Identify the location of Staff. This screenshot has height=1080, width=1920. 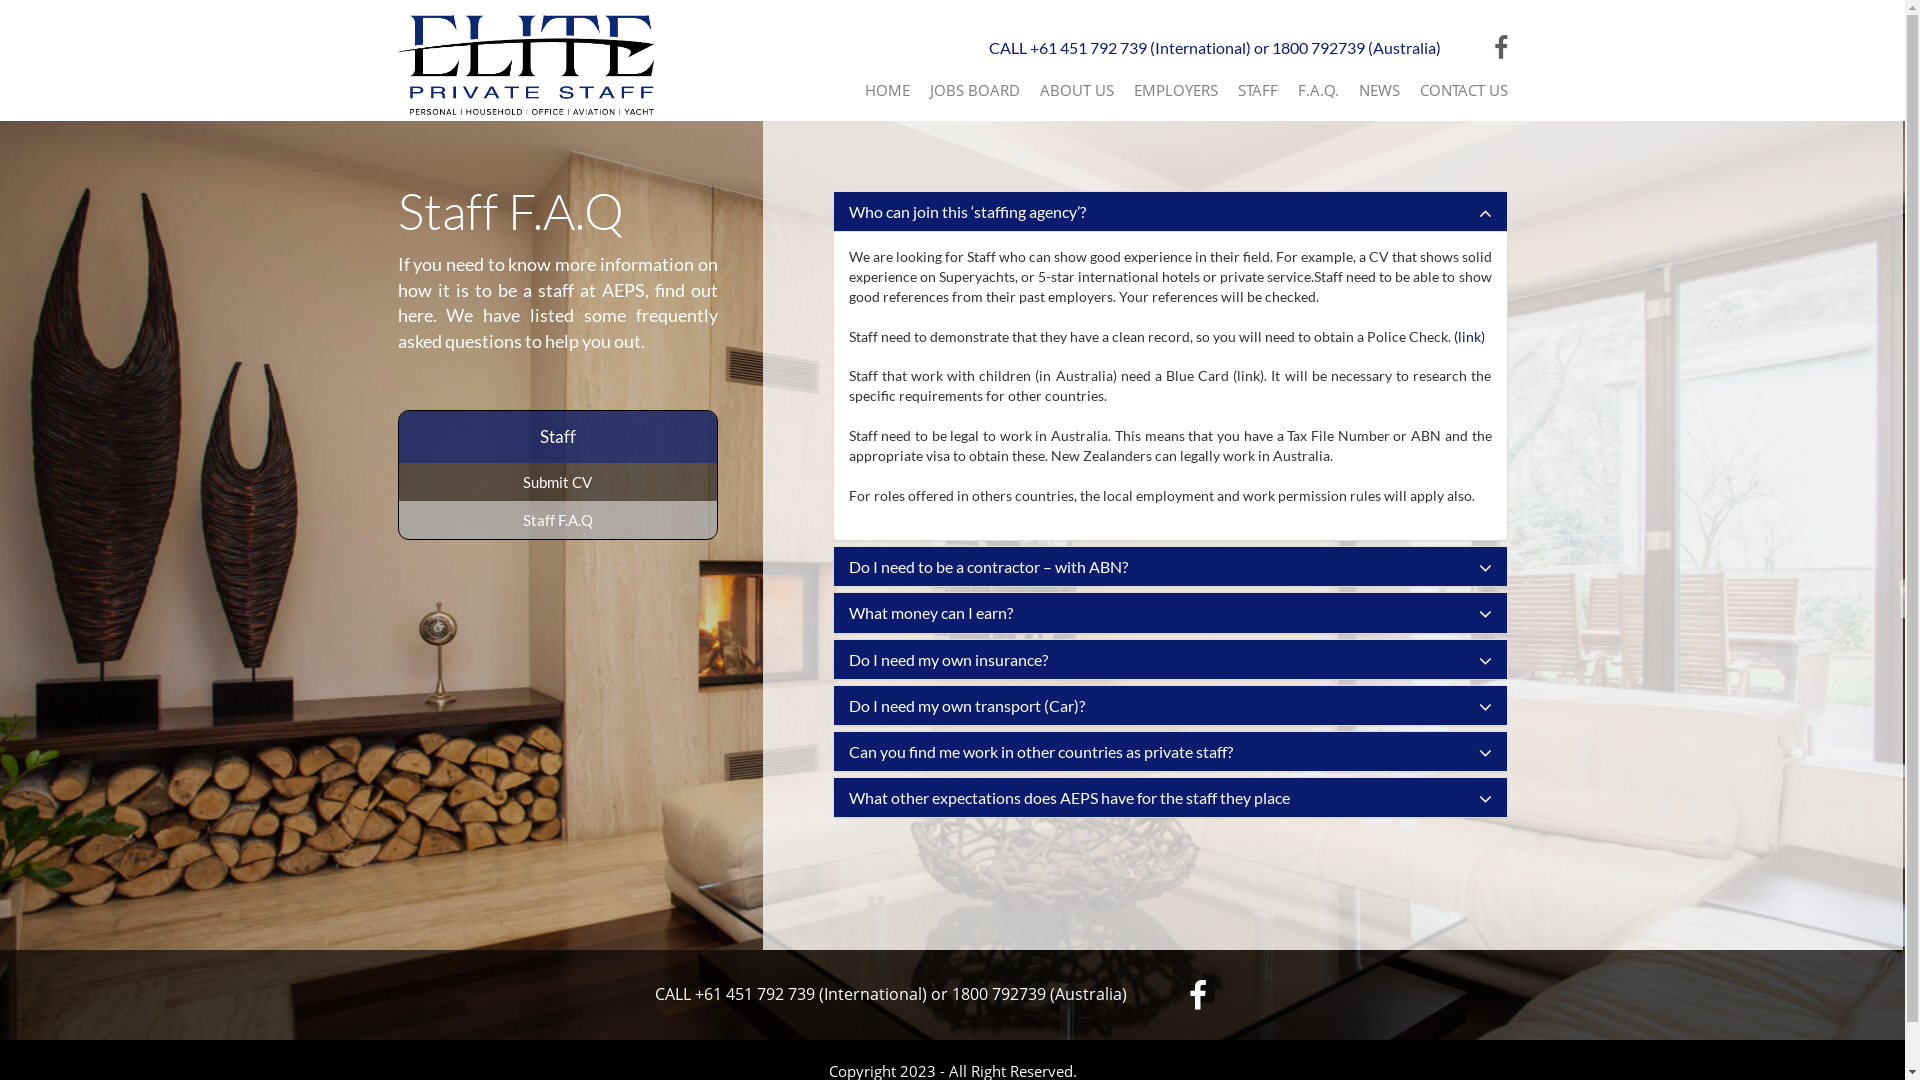
(557, 437).